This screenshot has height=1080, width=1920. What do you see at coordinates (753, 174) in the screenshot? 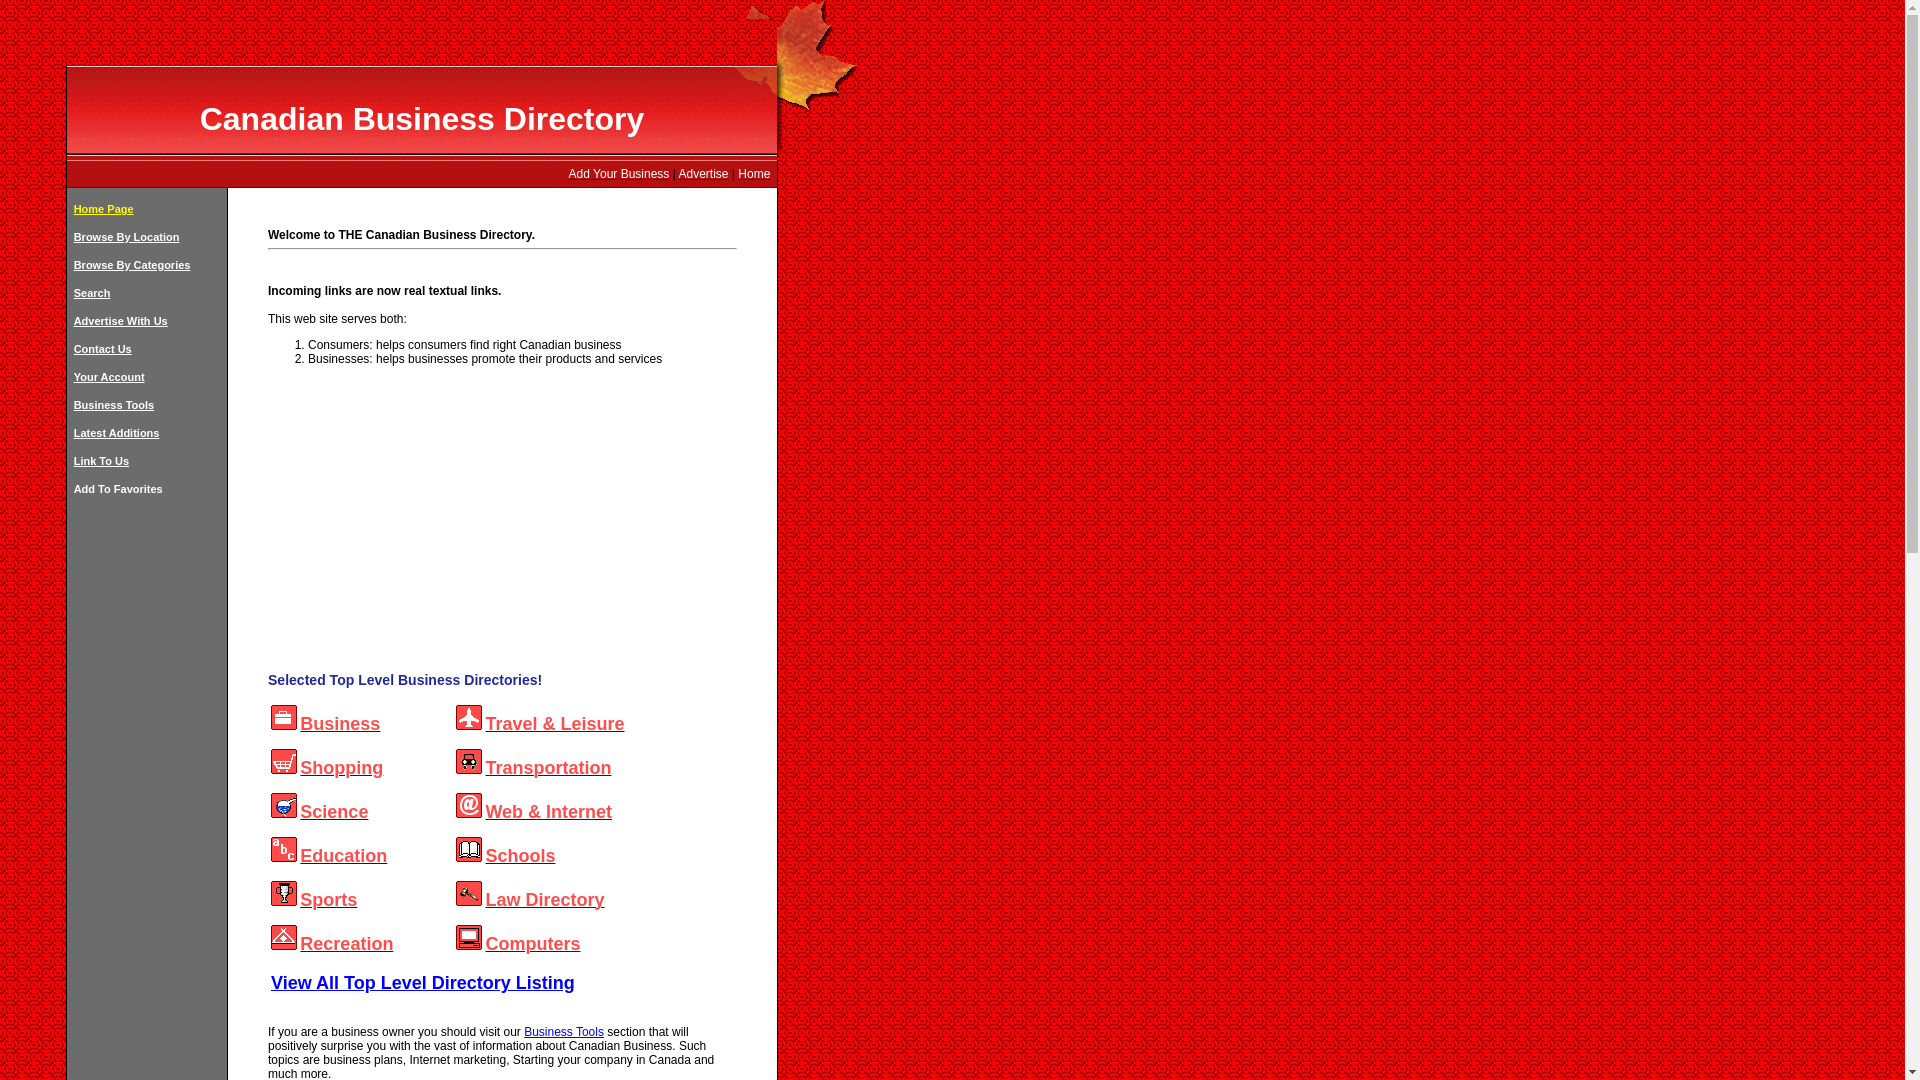
I see `Home` at bounding box center [753, 174].